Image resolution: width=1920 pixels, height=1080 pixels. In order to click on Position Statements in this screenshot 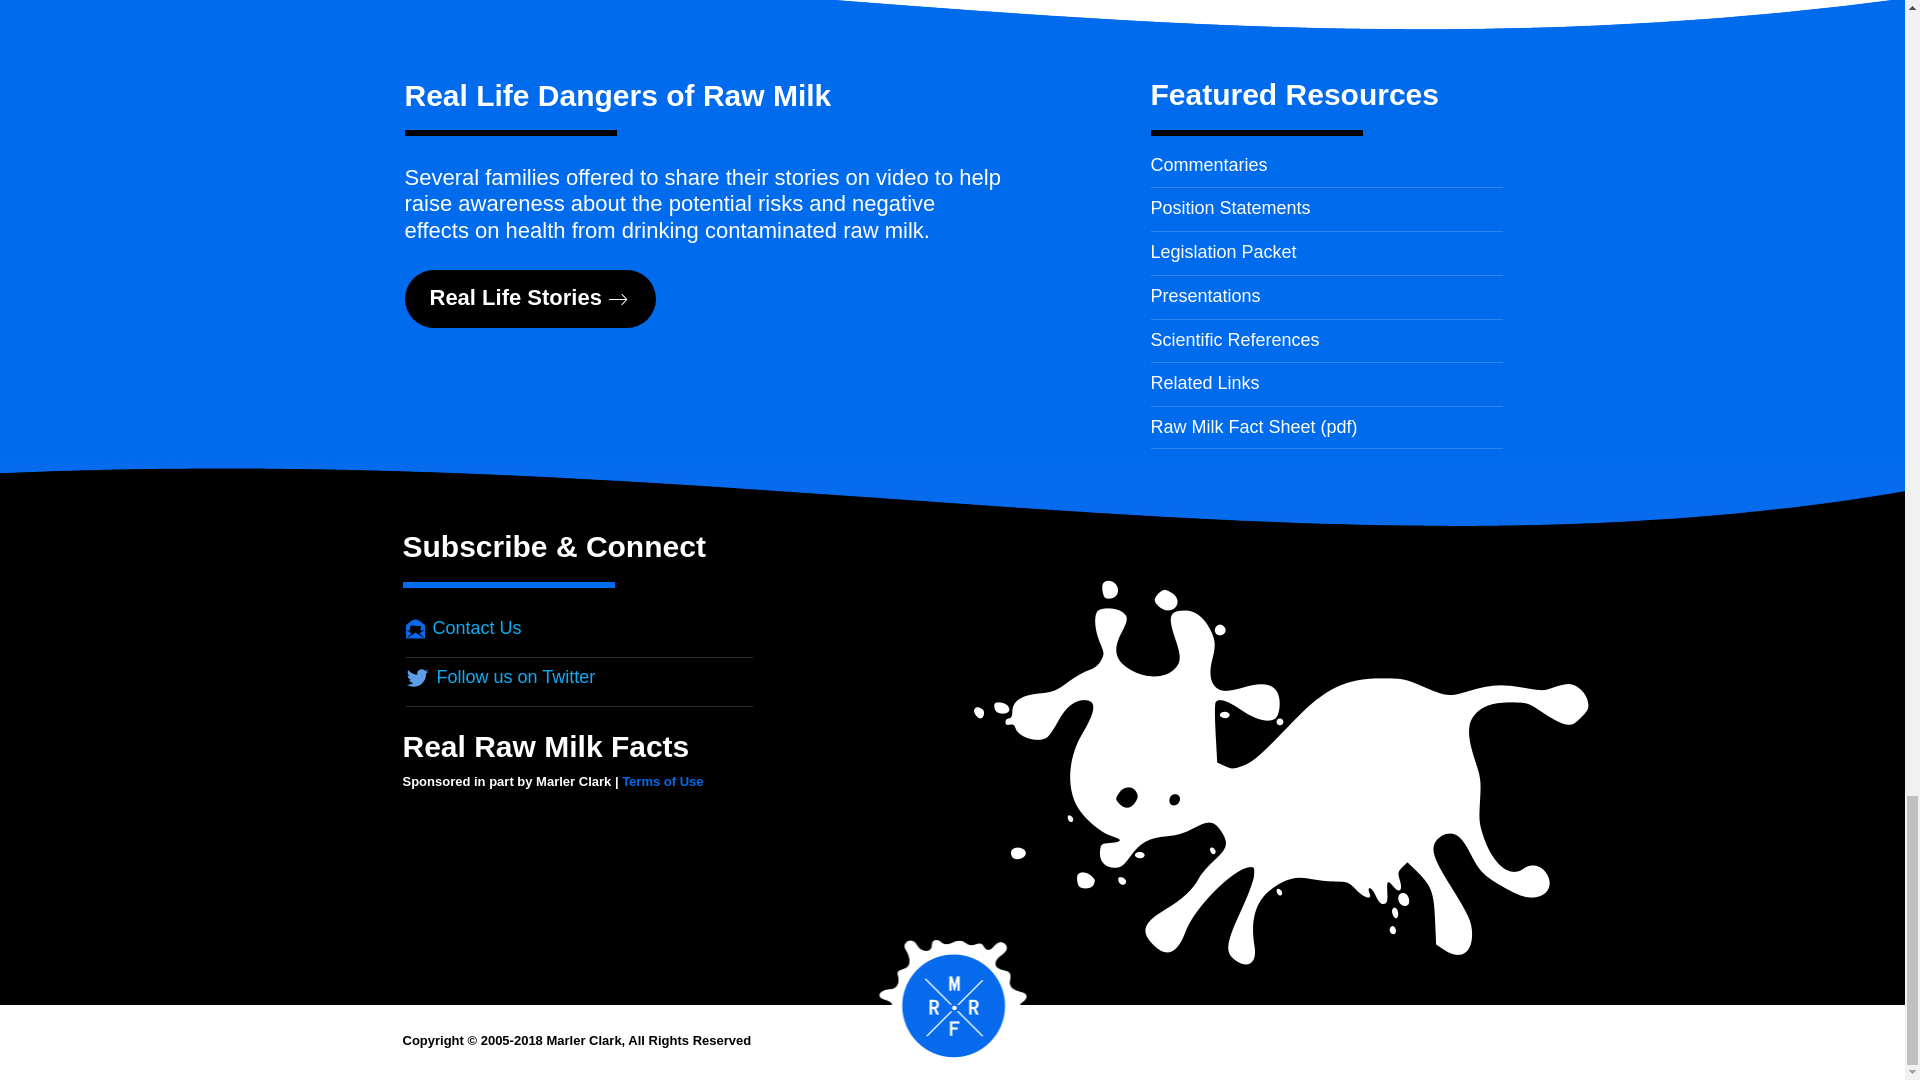, I will do `click(1230, 208)`.